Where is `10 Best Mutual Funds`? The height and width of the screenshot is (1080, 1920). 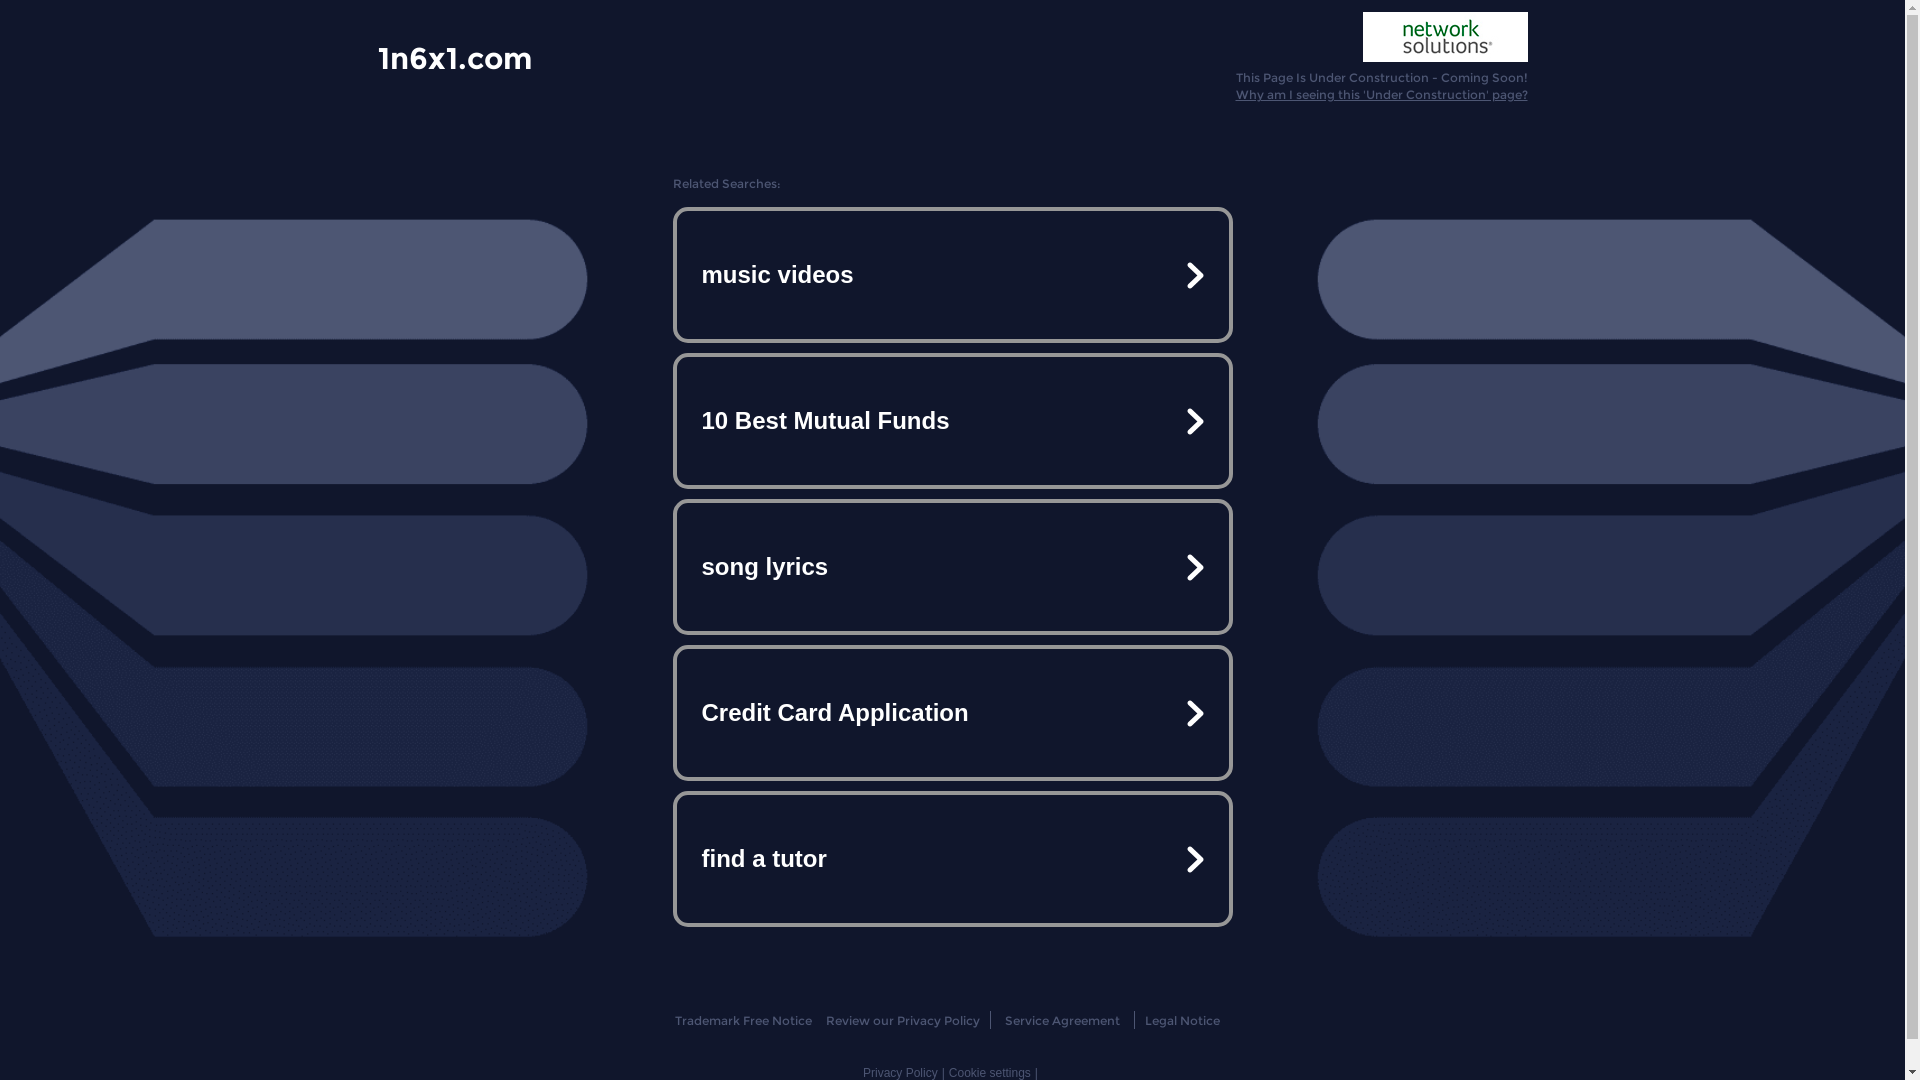 10 Best Mutual Funds is located at coordinates (952, 421).